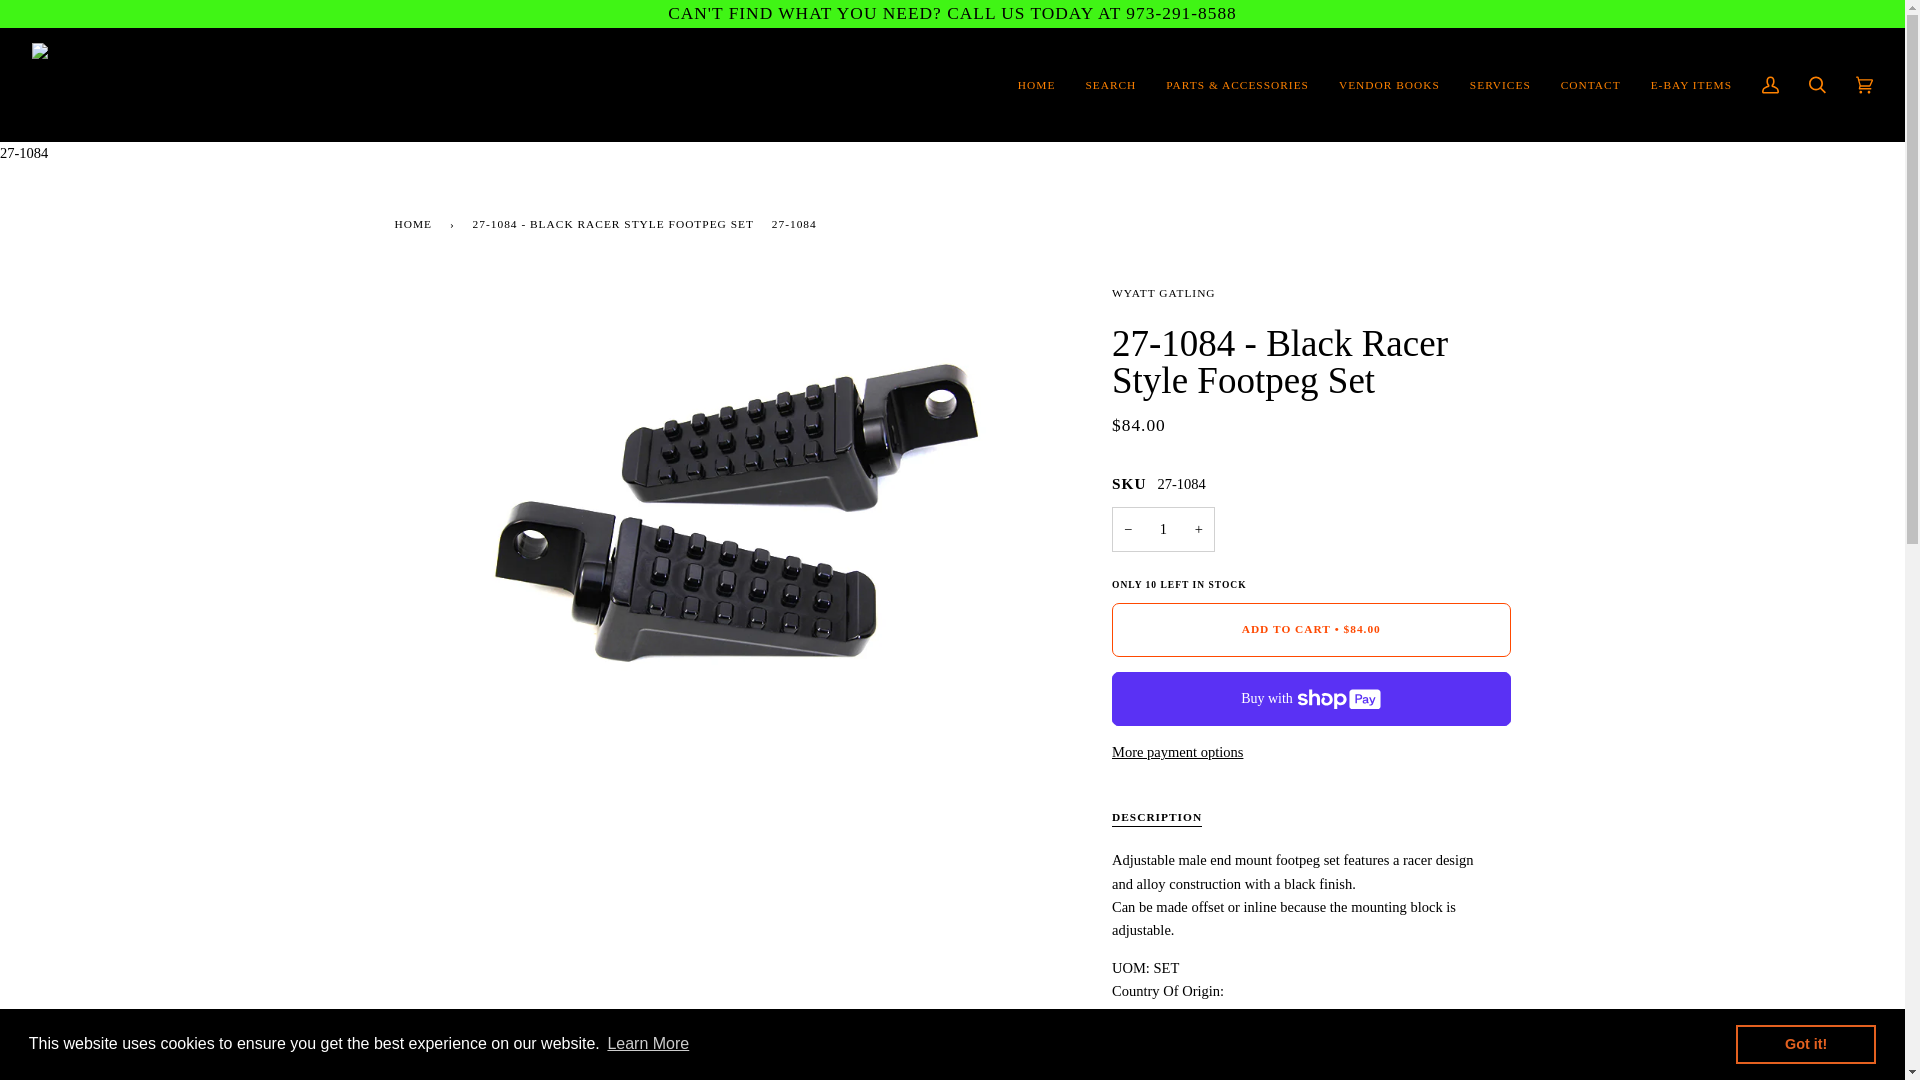 Image resolution: width=1920 pixels, height=1080 pixels. I want to click on Learn More, so click(648, 1044).